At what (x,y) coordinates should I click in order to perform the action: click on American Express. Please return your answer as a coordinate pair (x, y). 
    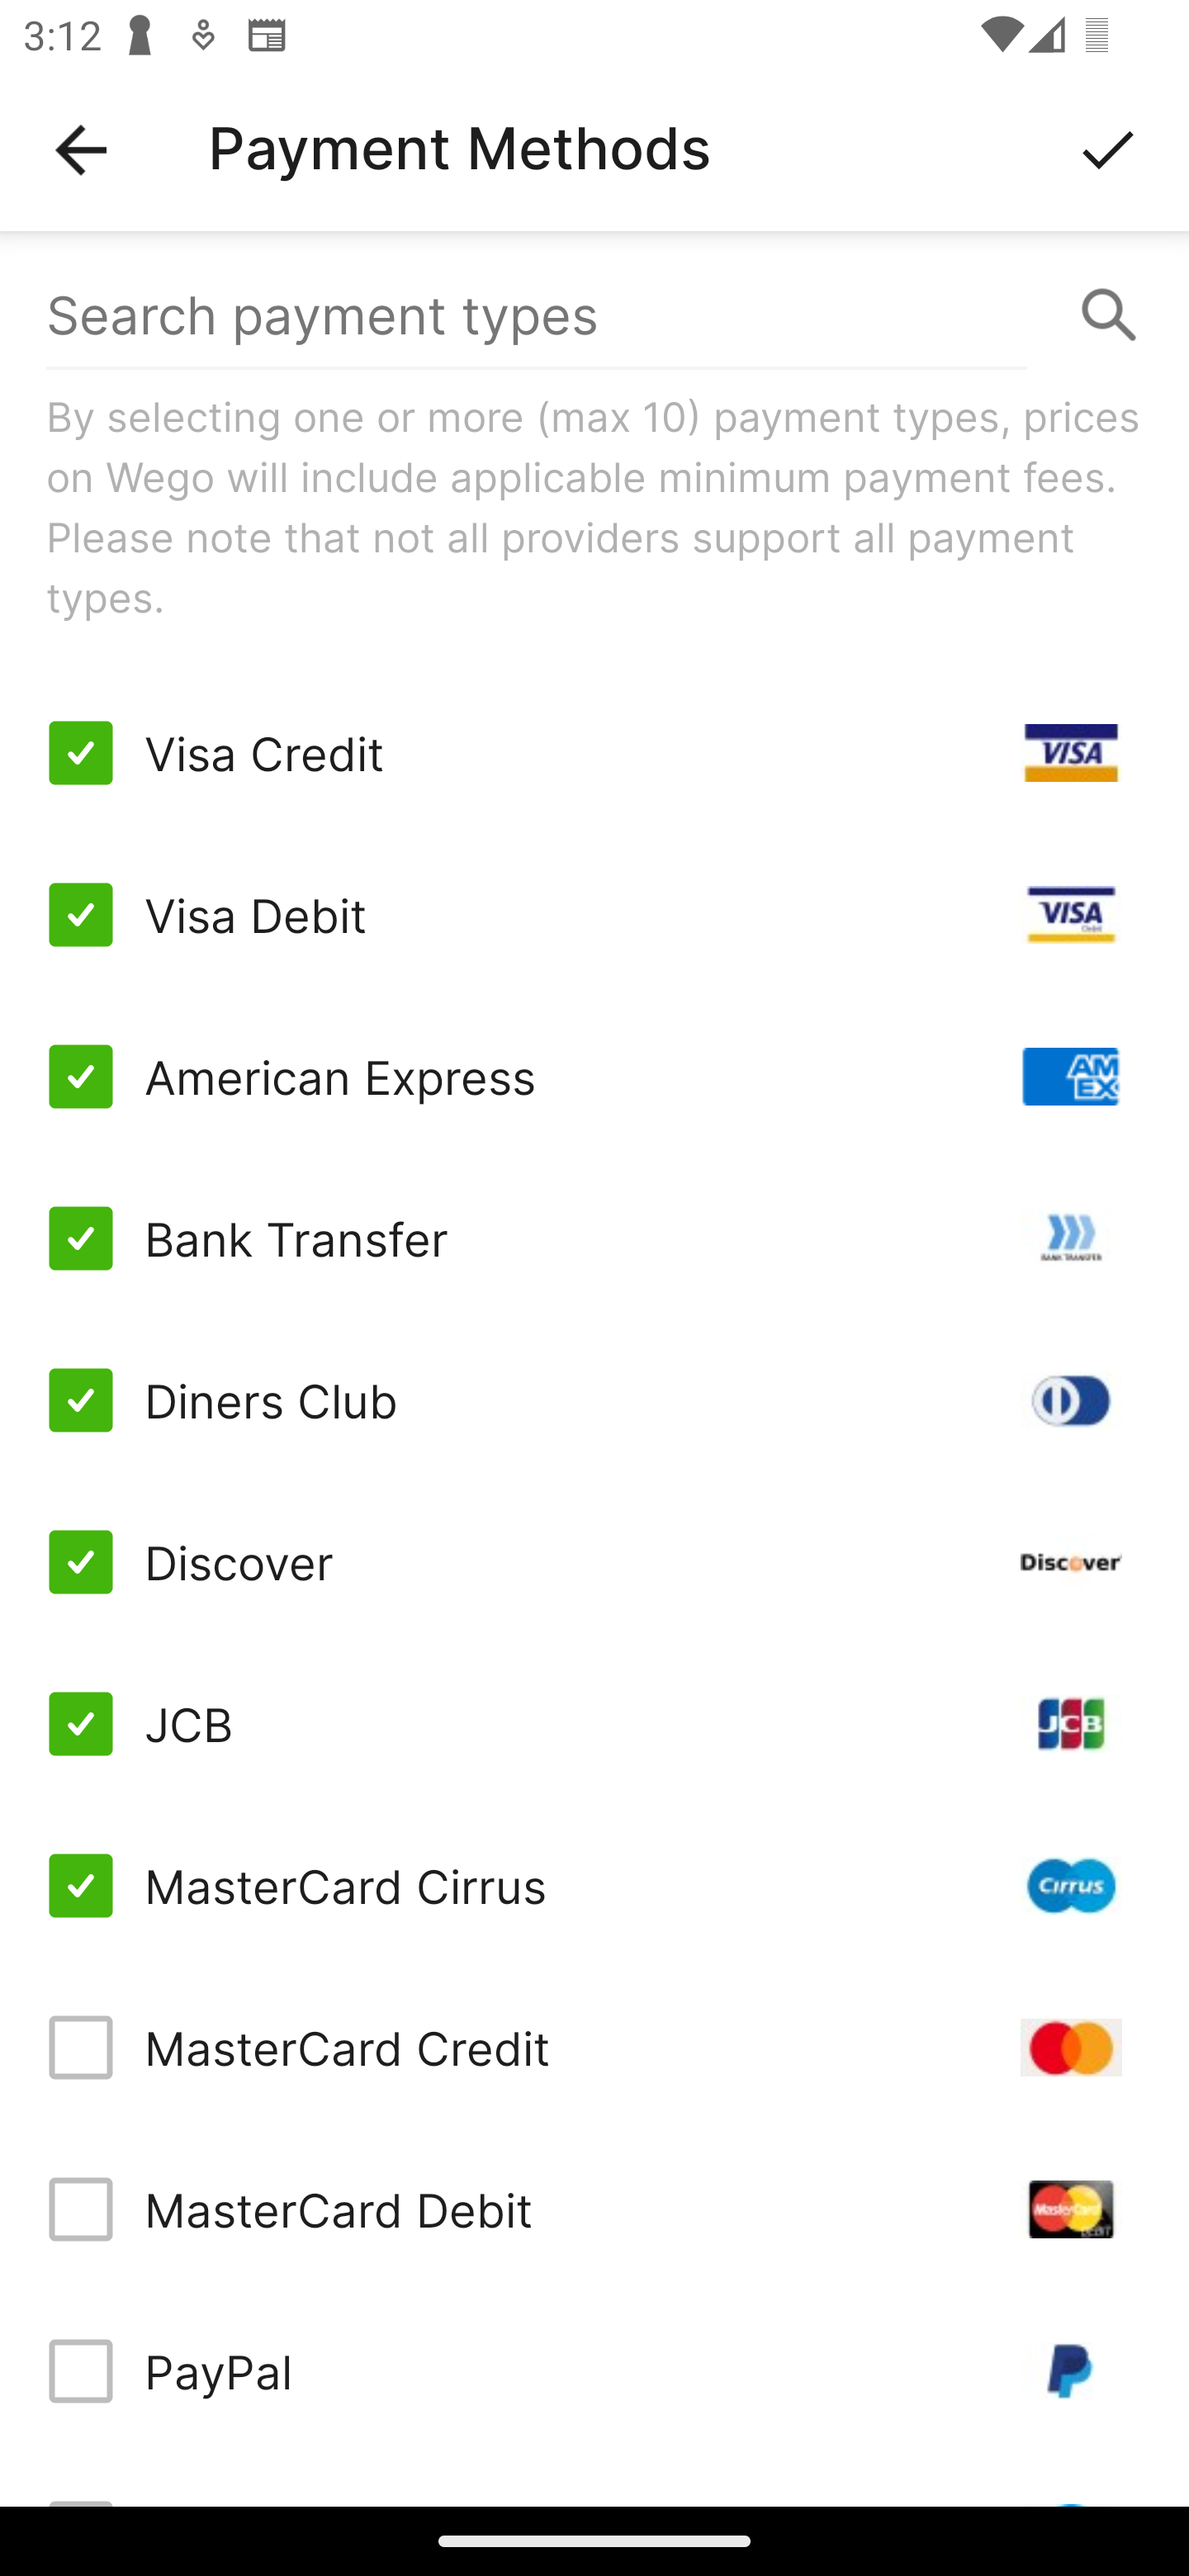
    Looking at the image, I should click on (594, 1077).